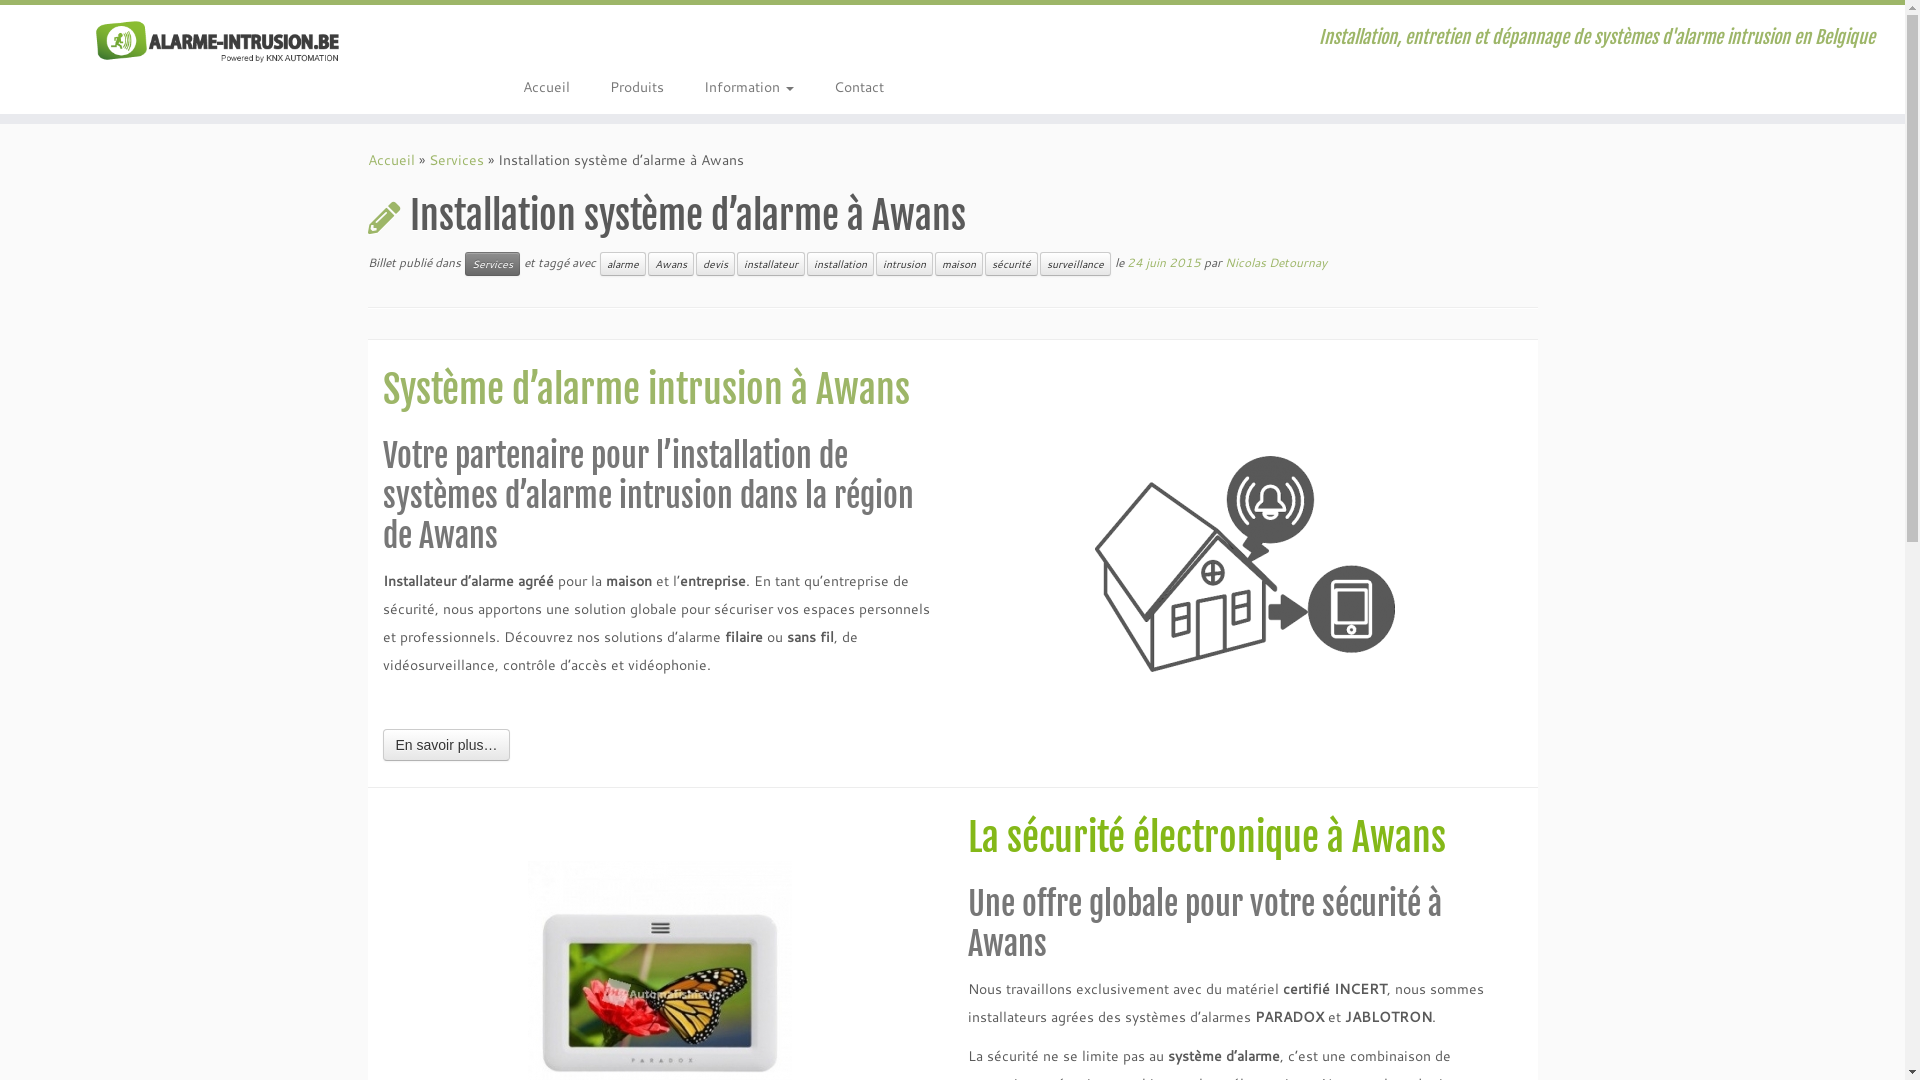 Image resolution: width=1920 pixels, height=1080 pixels. What do you see at coordinates (958, 264) in the screenshot?
I see `maison` at bounding box center [958, 264].